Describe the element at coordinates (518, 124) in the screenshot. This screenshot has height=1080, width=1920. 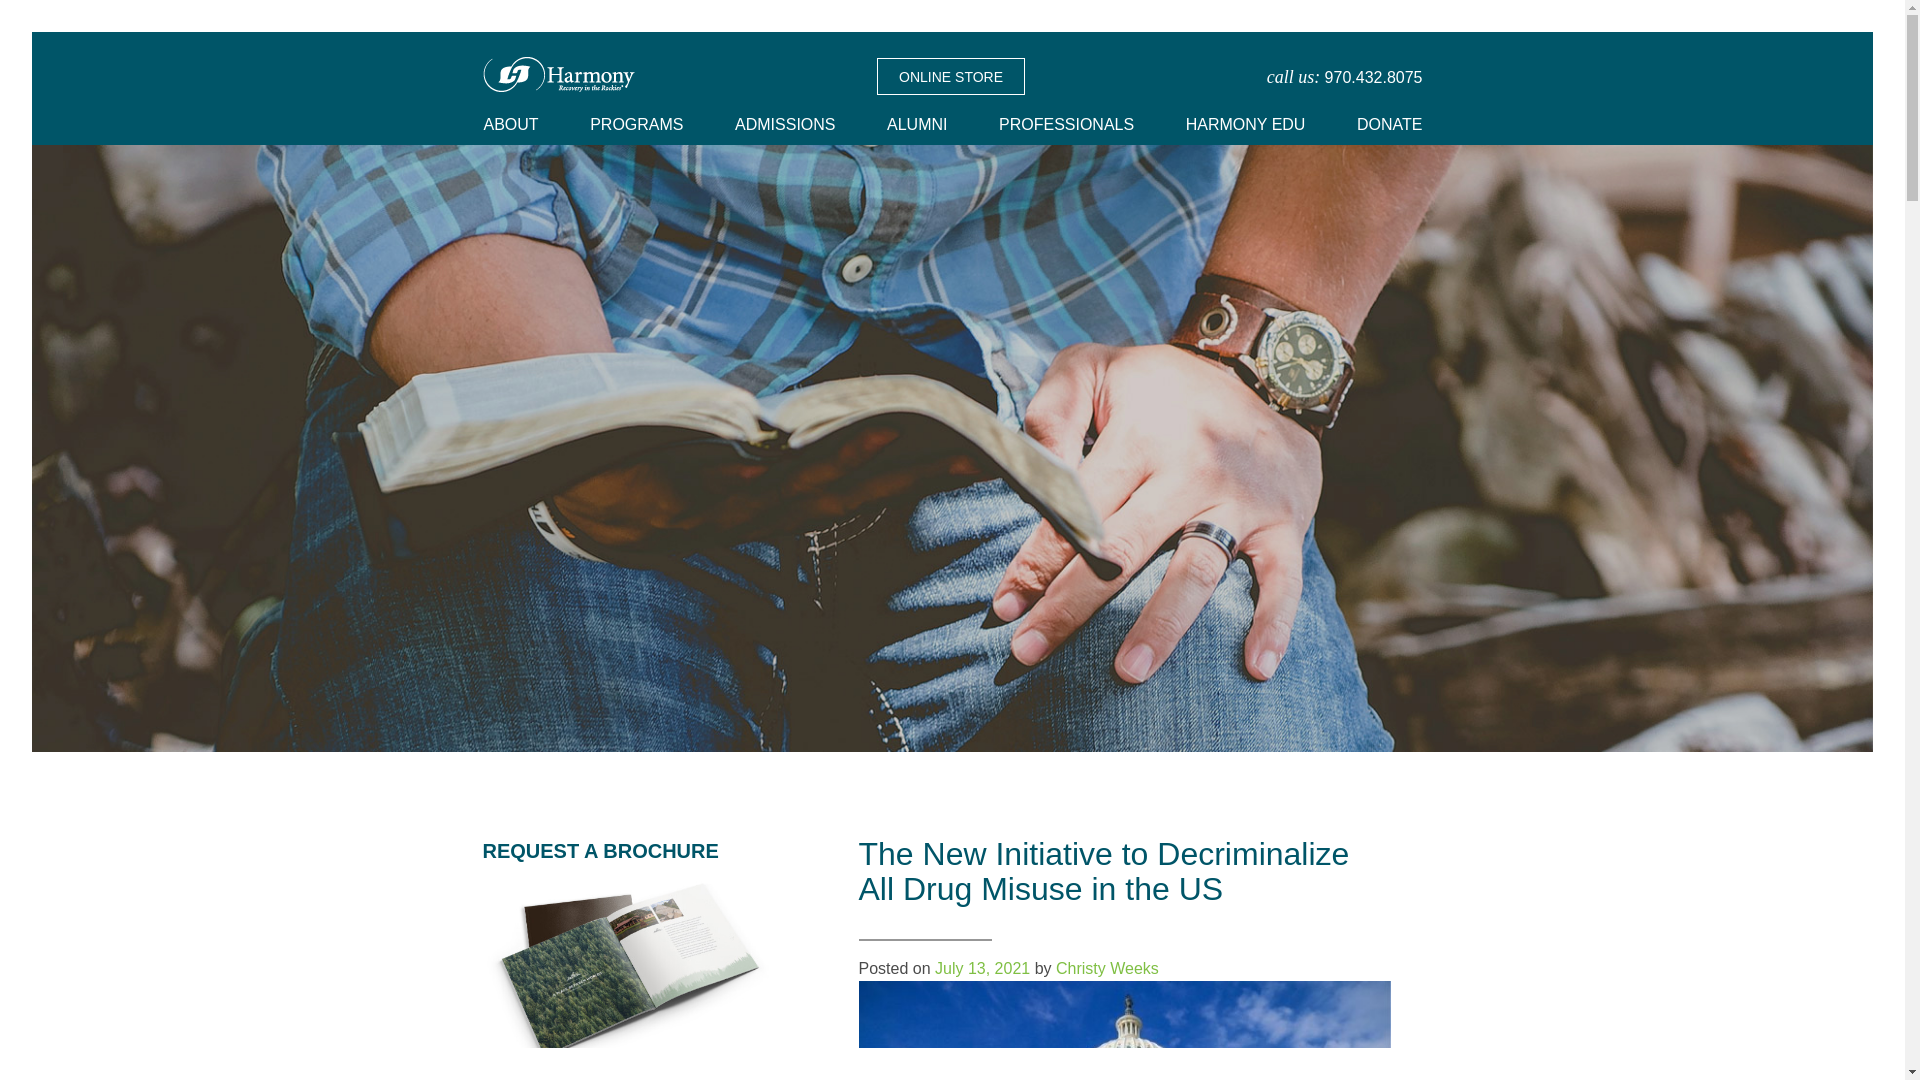
I see `ABOUT` at that location.